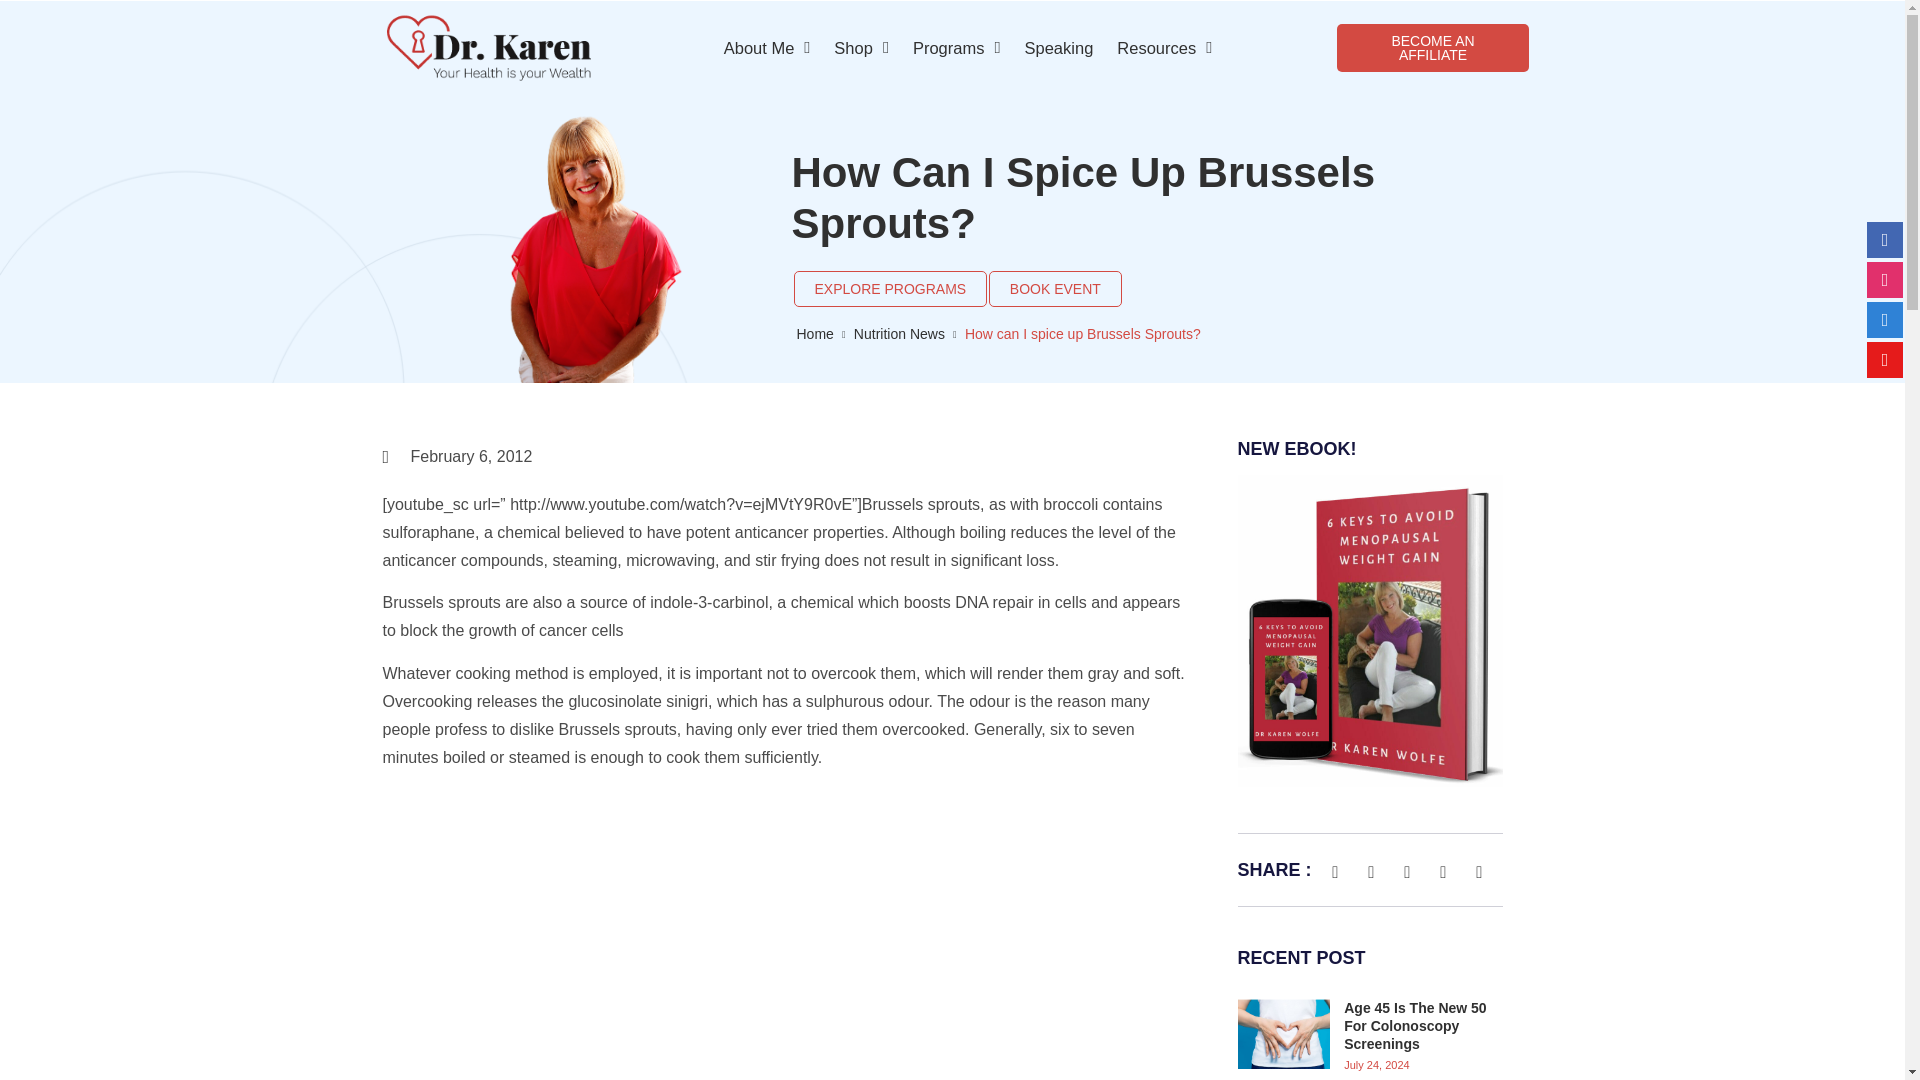 The height and width of the screenshot is (1080, 1920). Describe the element at coordinates (1164, 48) in the screenshot. I see `Resources` at that location.